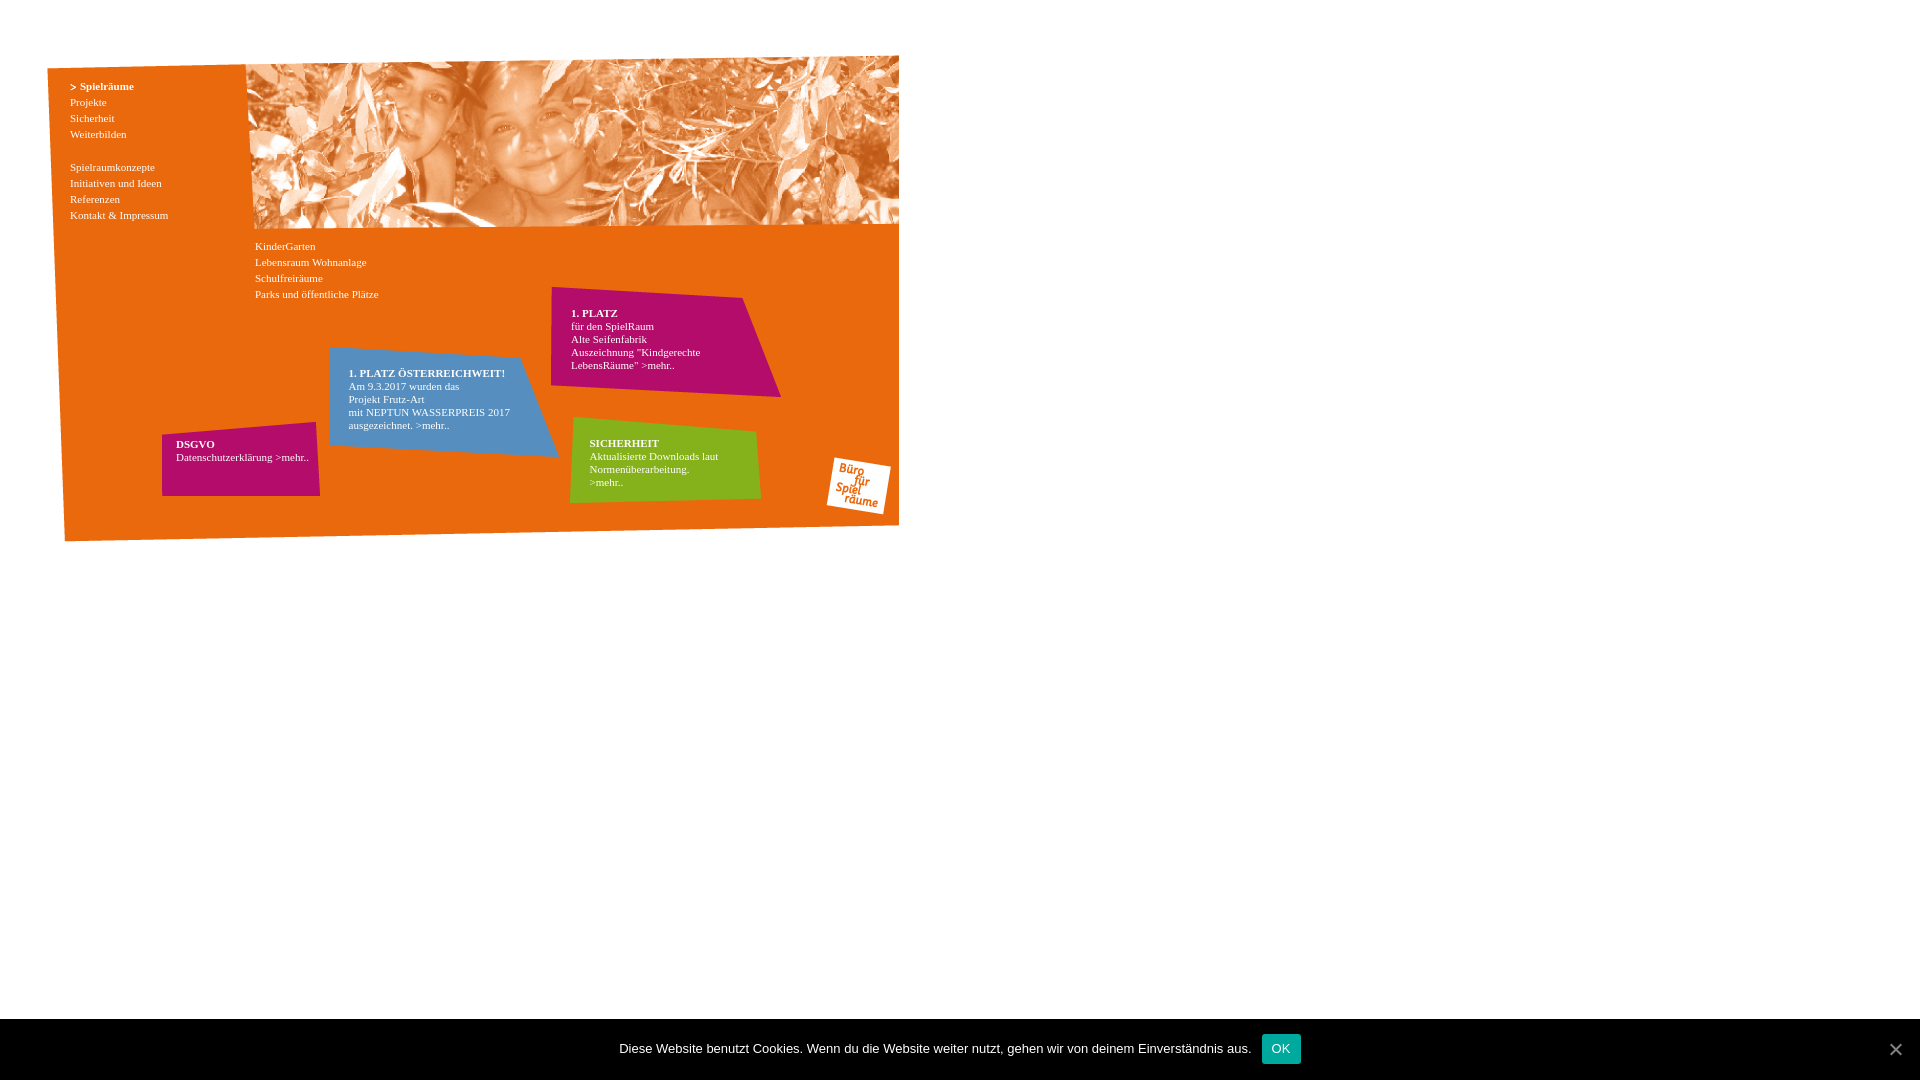  What do you see at coordinates (285, 246) in the screenshot?
I see `KinderGarten` at bounding box center [285, 246].